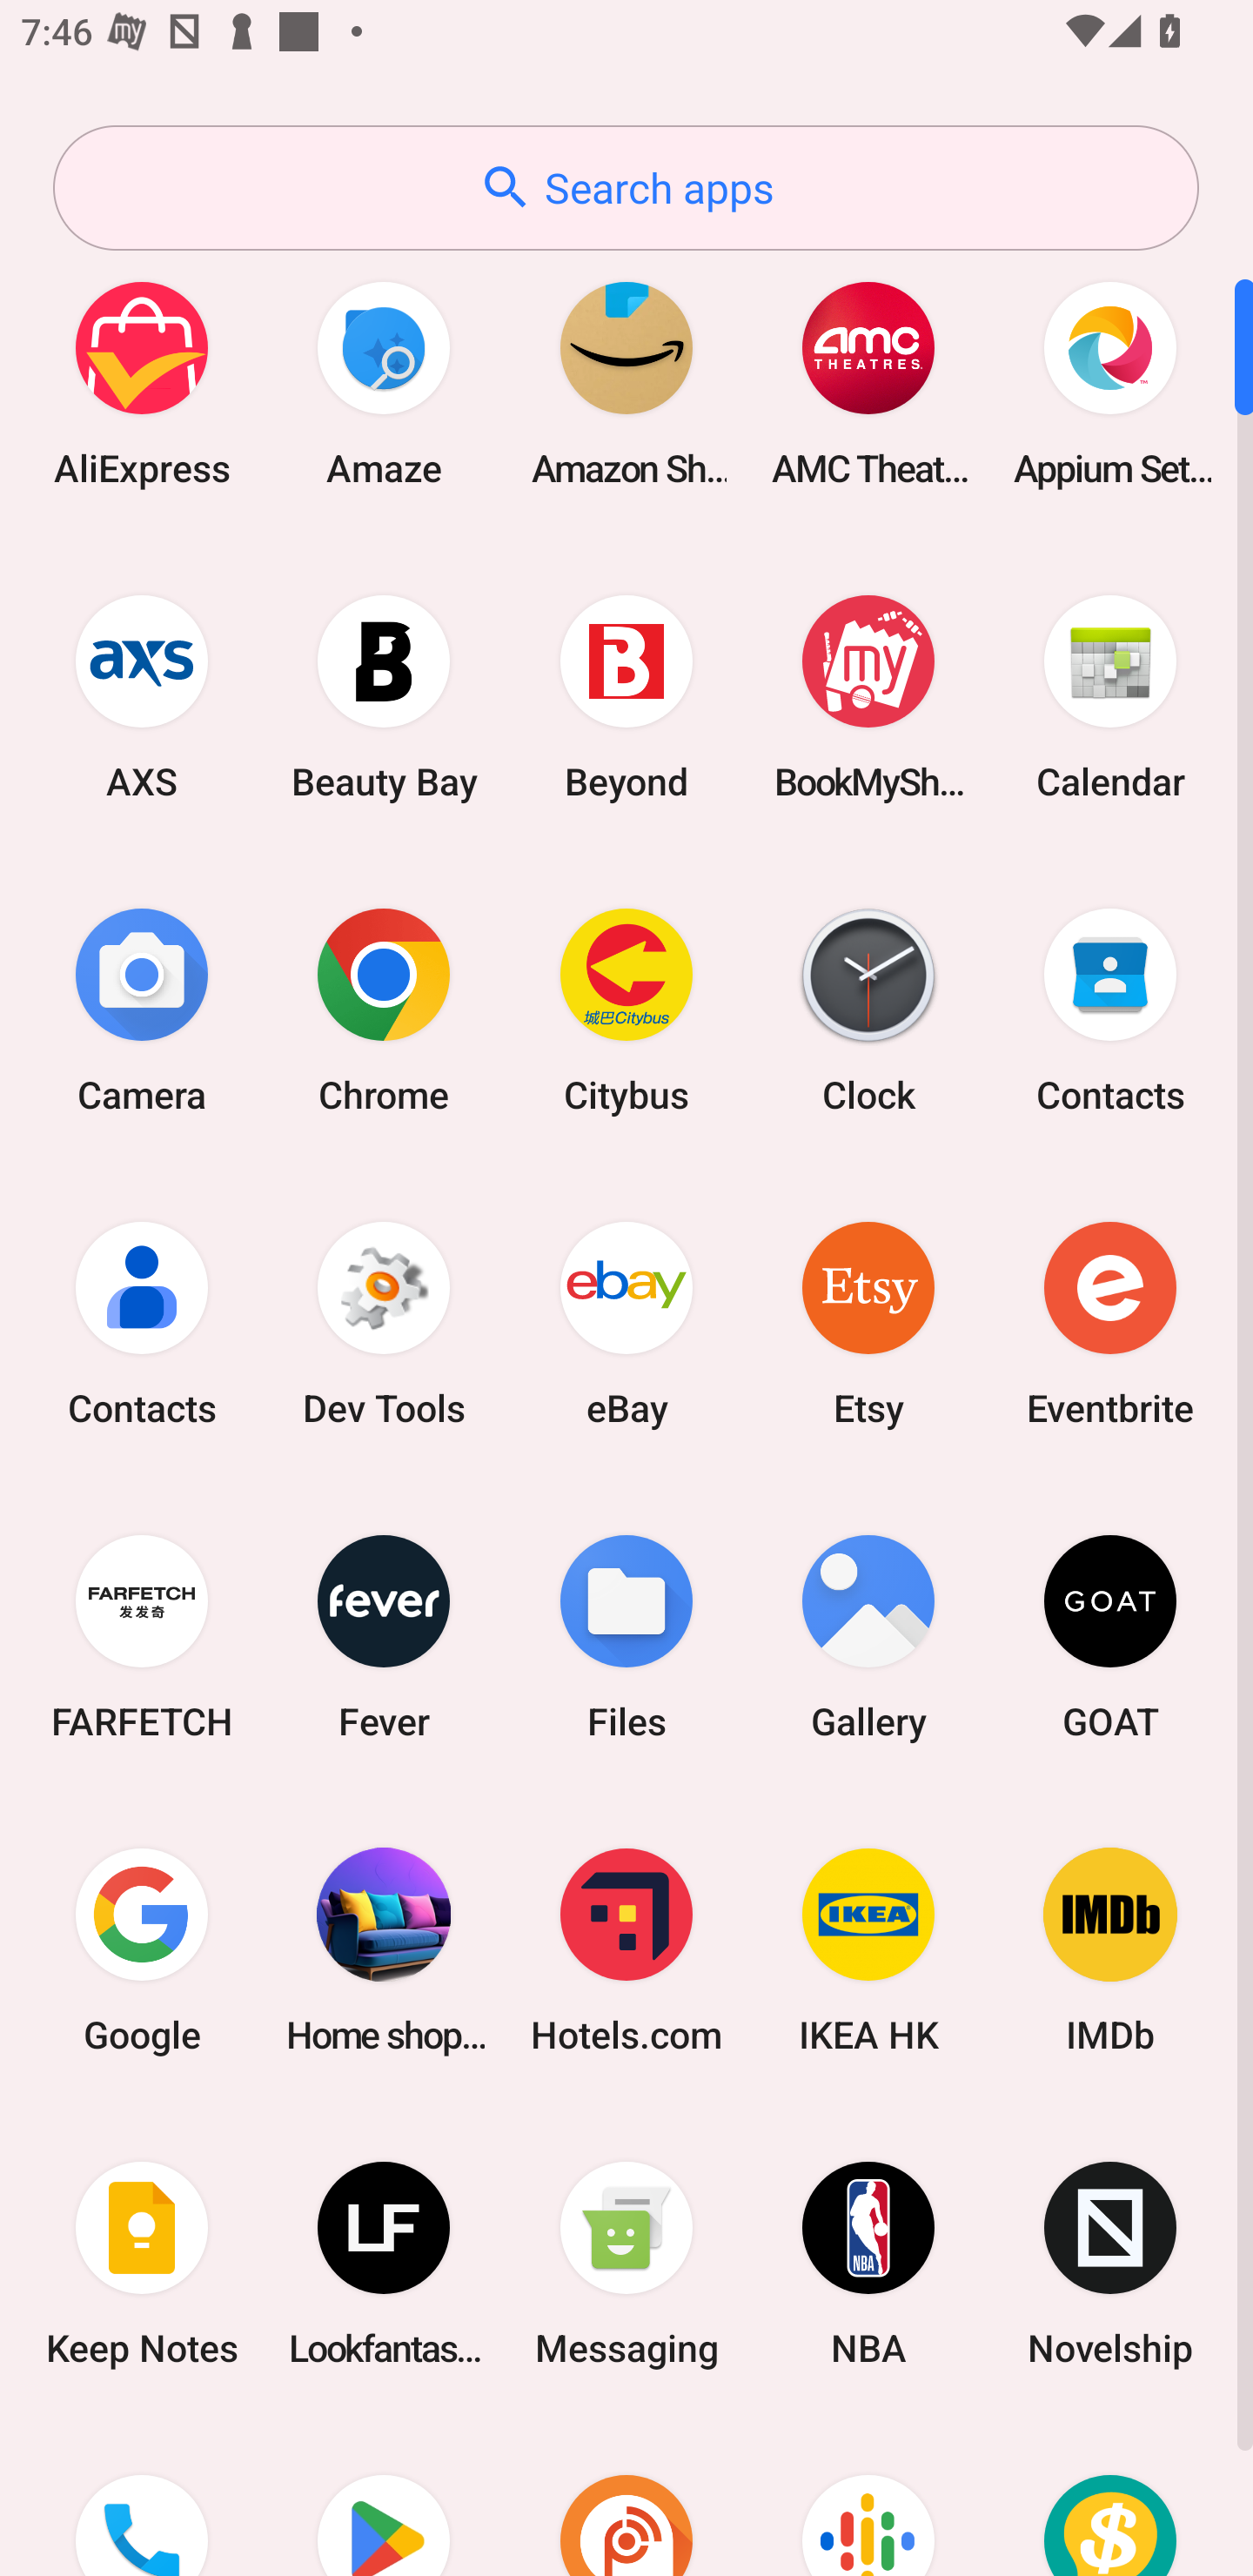 Image resolution: width=1253 pixels, height=2576 pixels. I want to click on Play Store, so click(384, 2499).